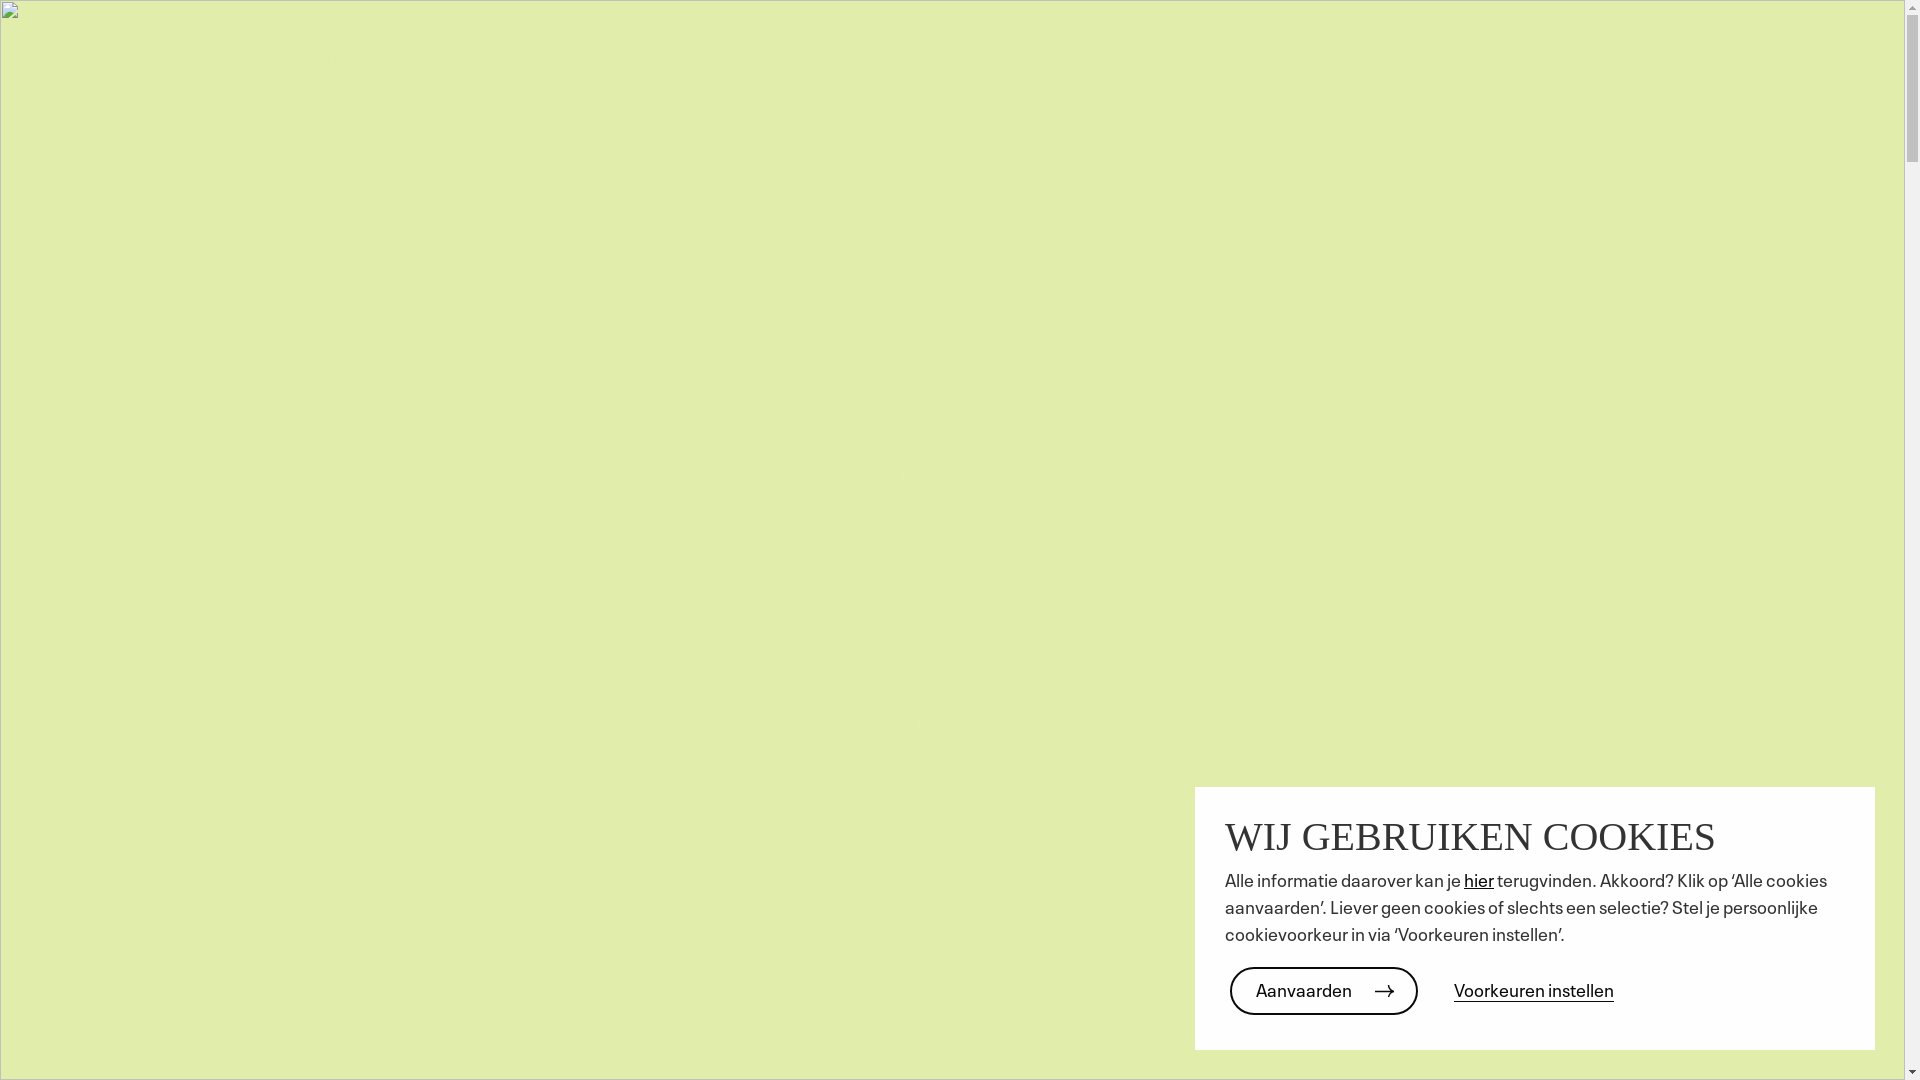 This screenshot has width=1920, height=1080. What do you see at coordinates (1438, 54) in the screenshot?
I see `Over ons` at bounding box center [1438, 54].